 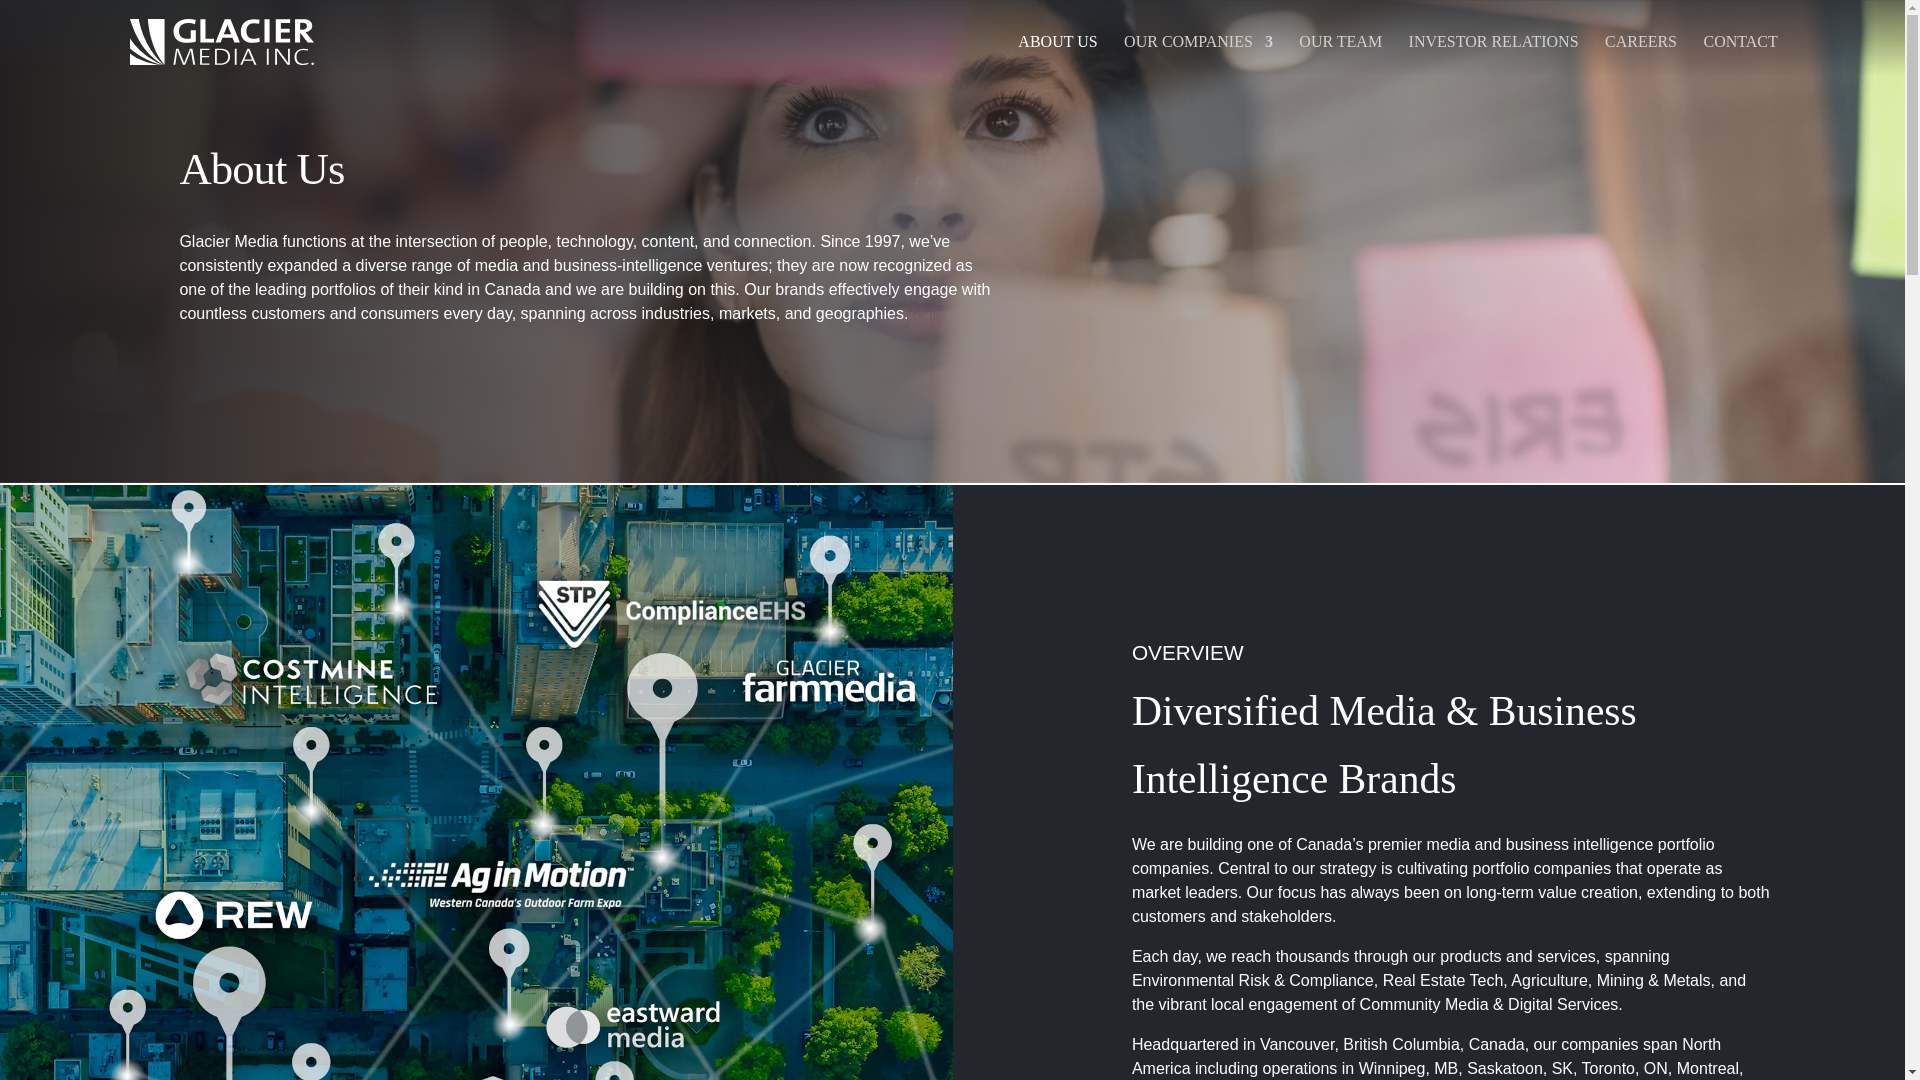 What do you see at coordinates (1198, 59) in the screenshot?
I see `OUR COMPANIES` at bounding box center [1198, 59].